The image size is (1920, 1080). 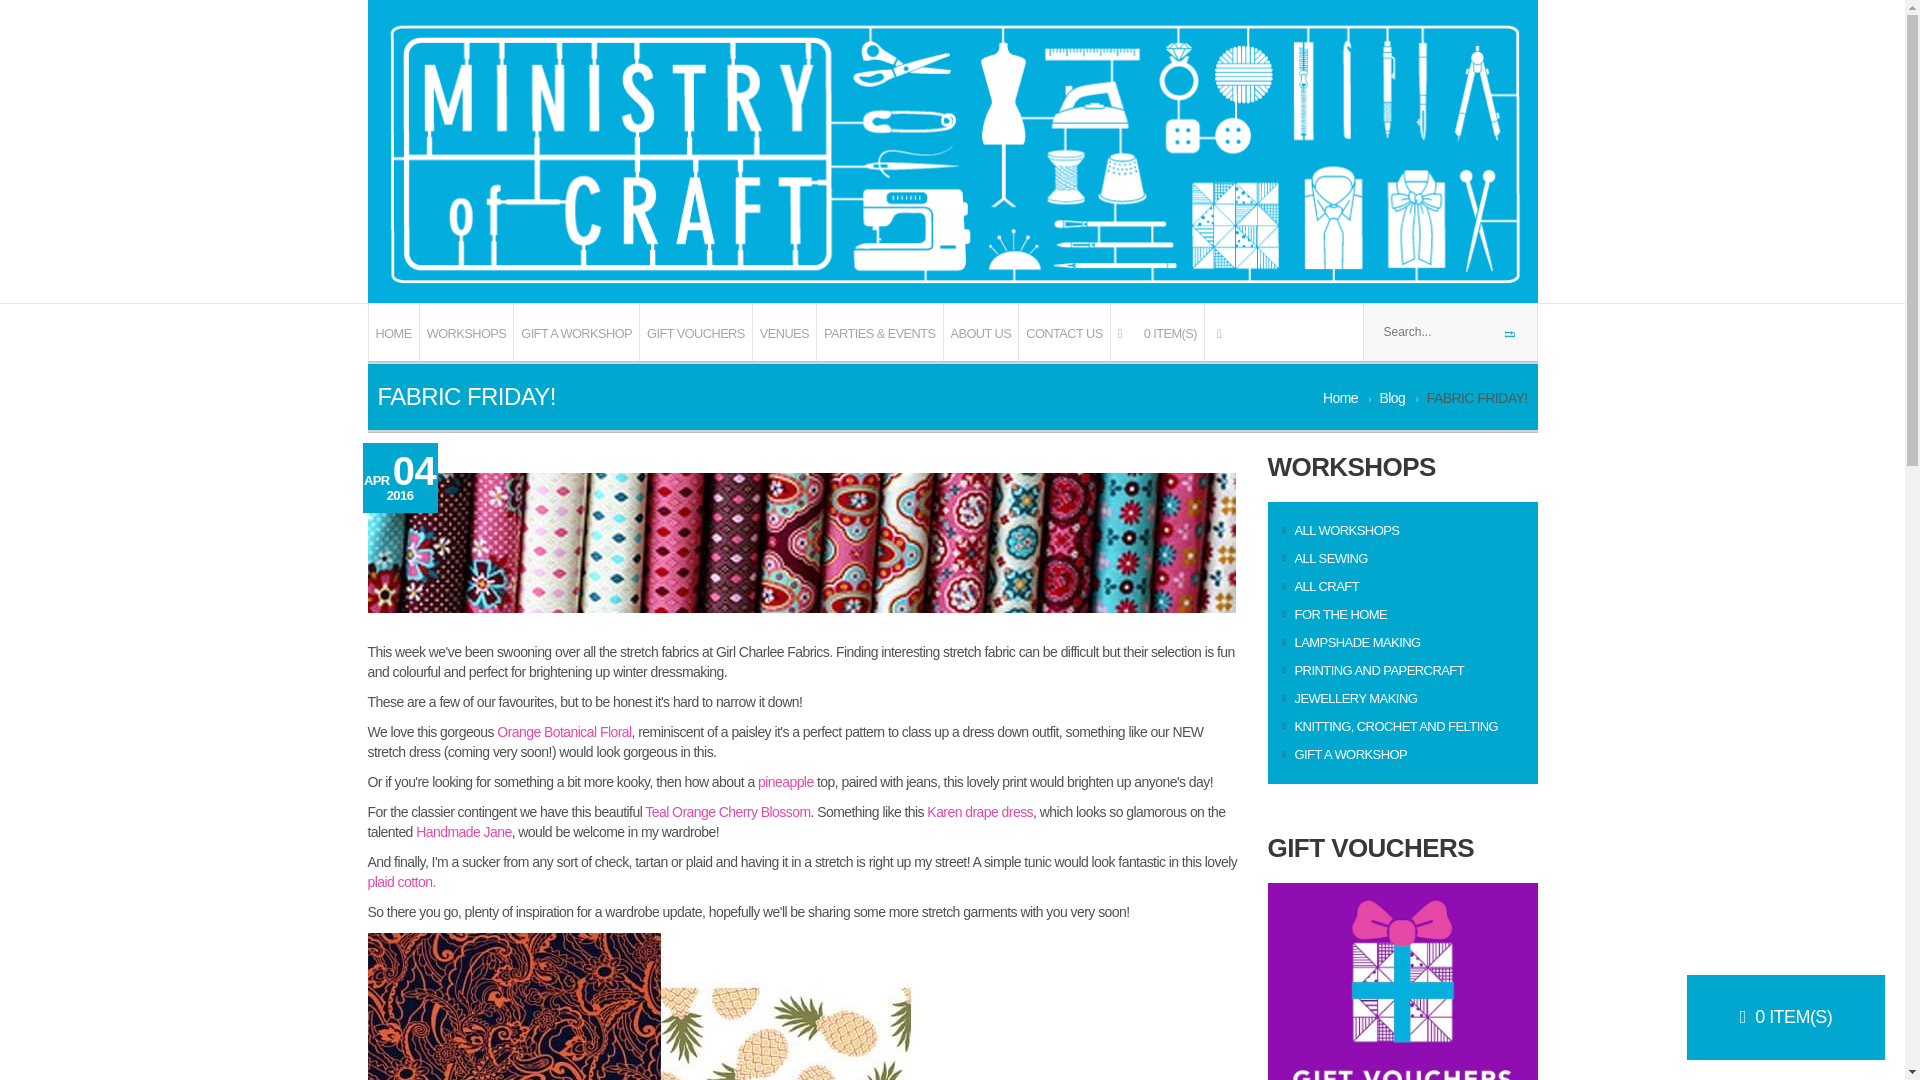 I want to click on FABRIC FRIDAY!, so click(x=666, y=1006).